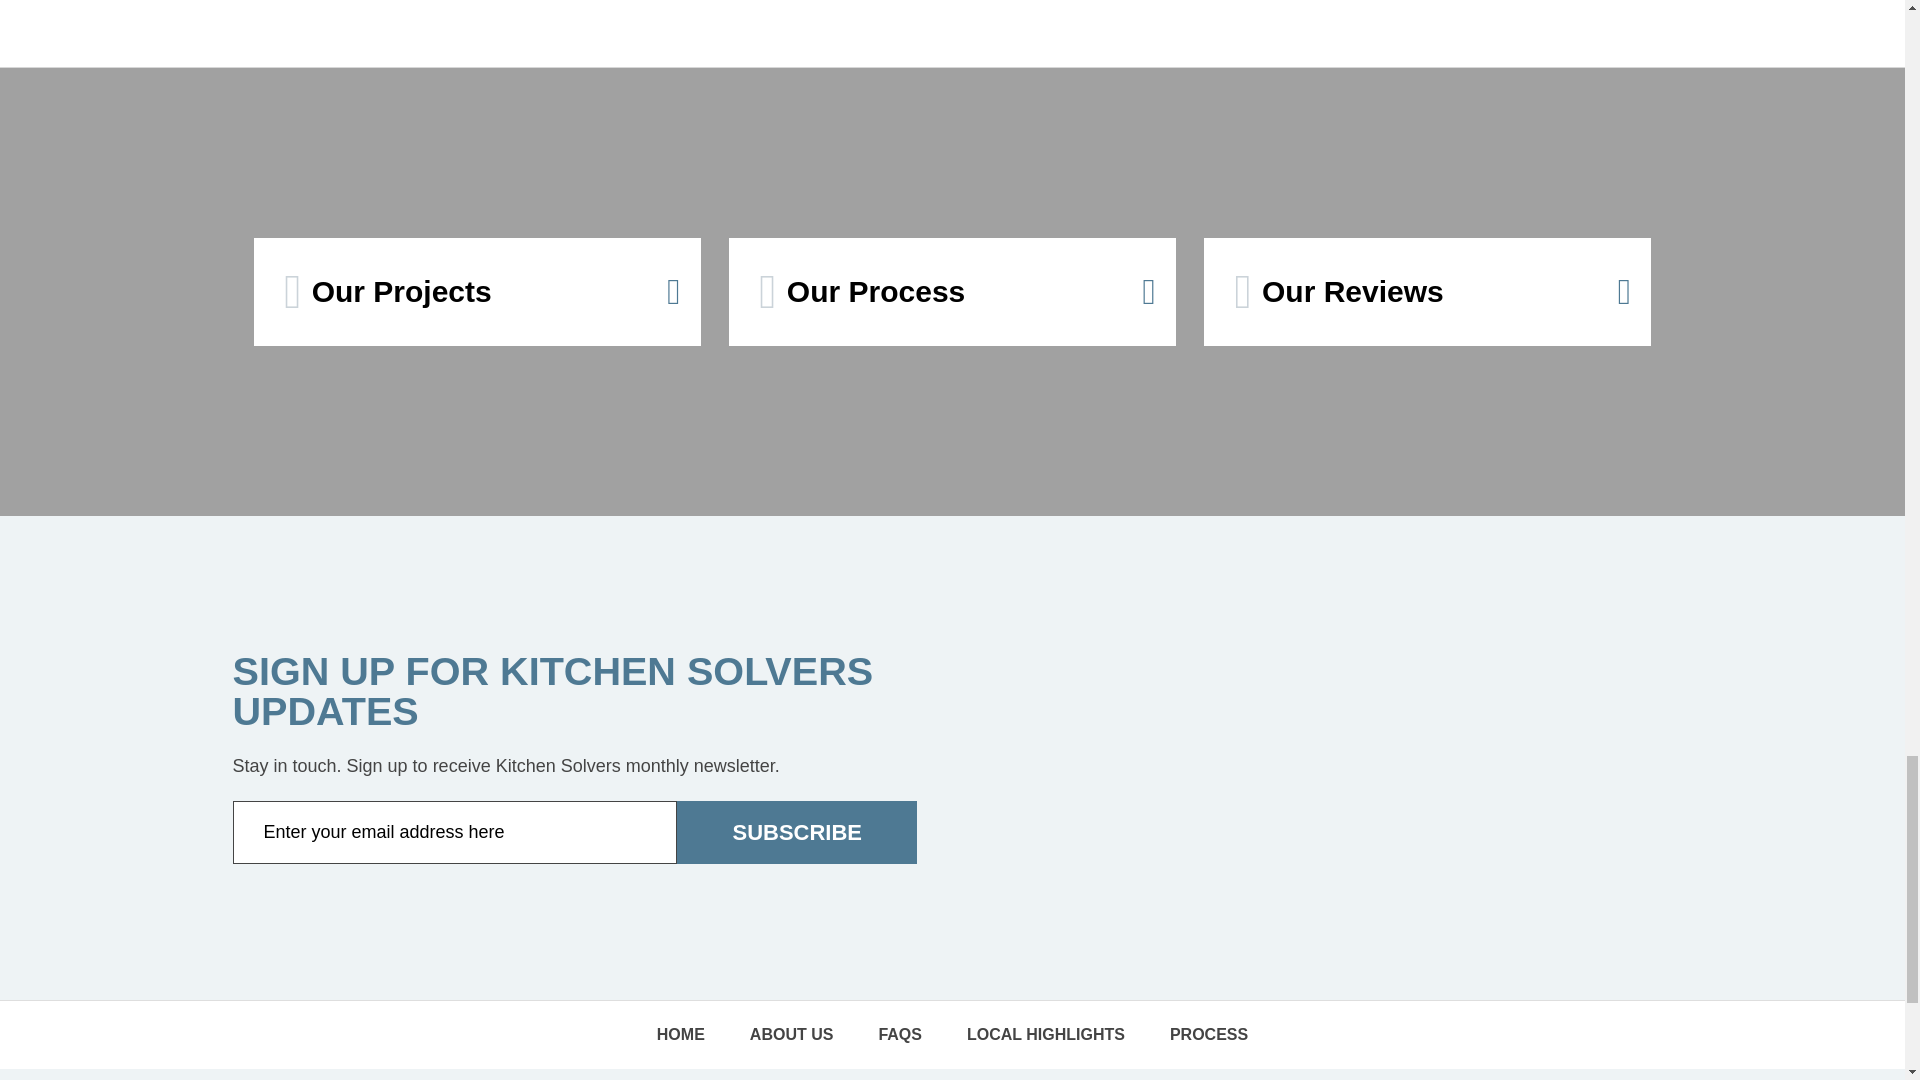 Image resolution: width=1920 pixels, height=1080 pixels. Describe the element at coordinates (476, 291) in the screenshot. I see `Our Projects` at that location.